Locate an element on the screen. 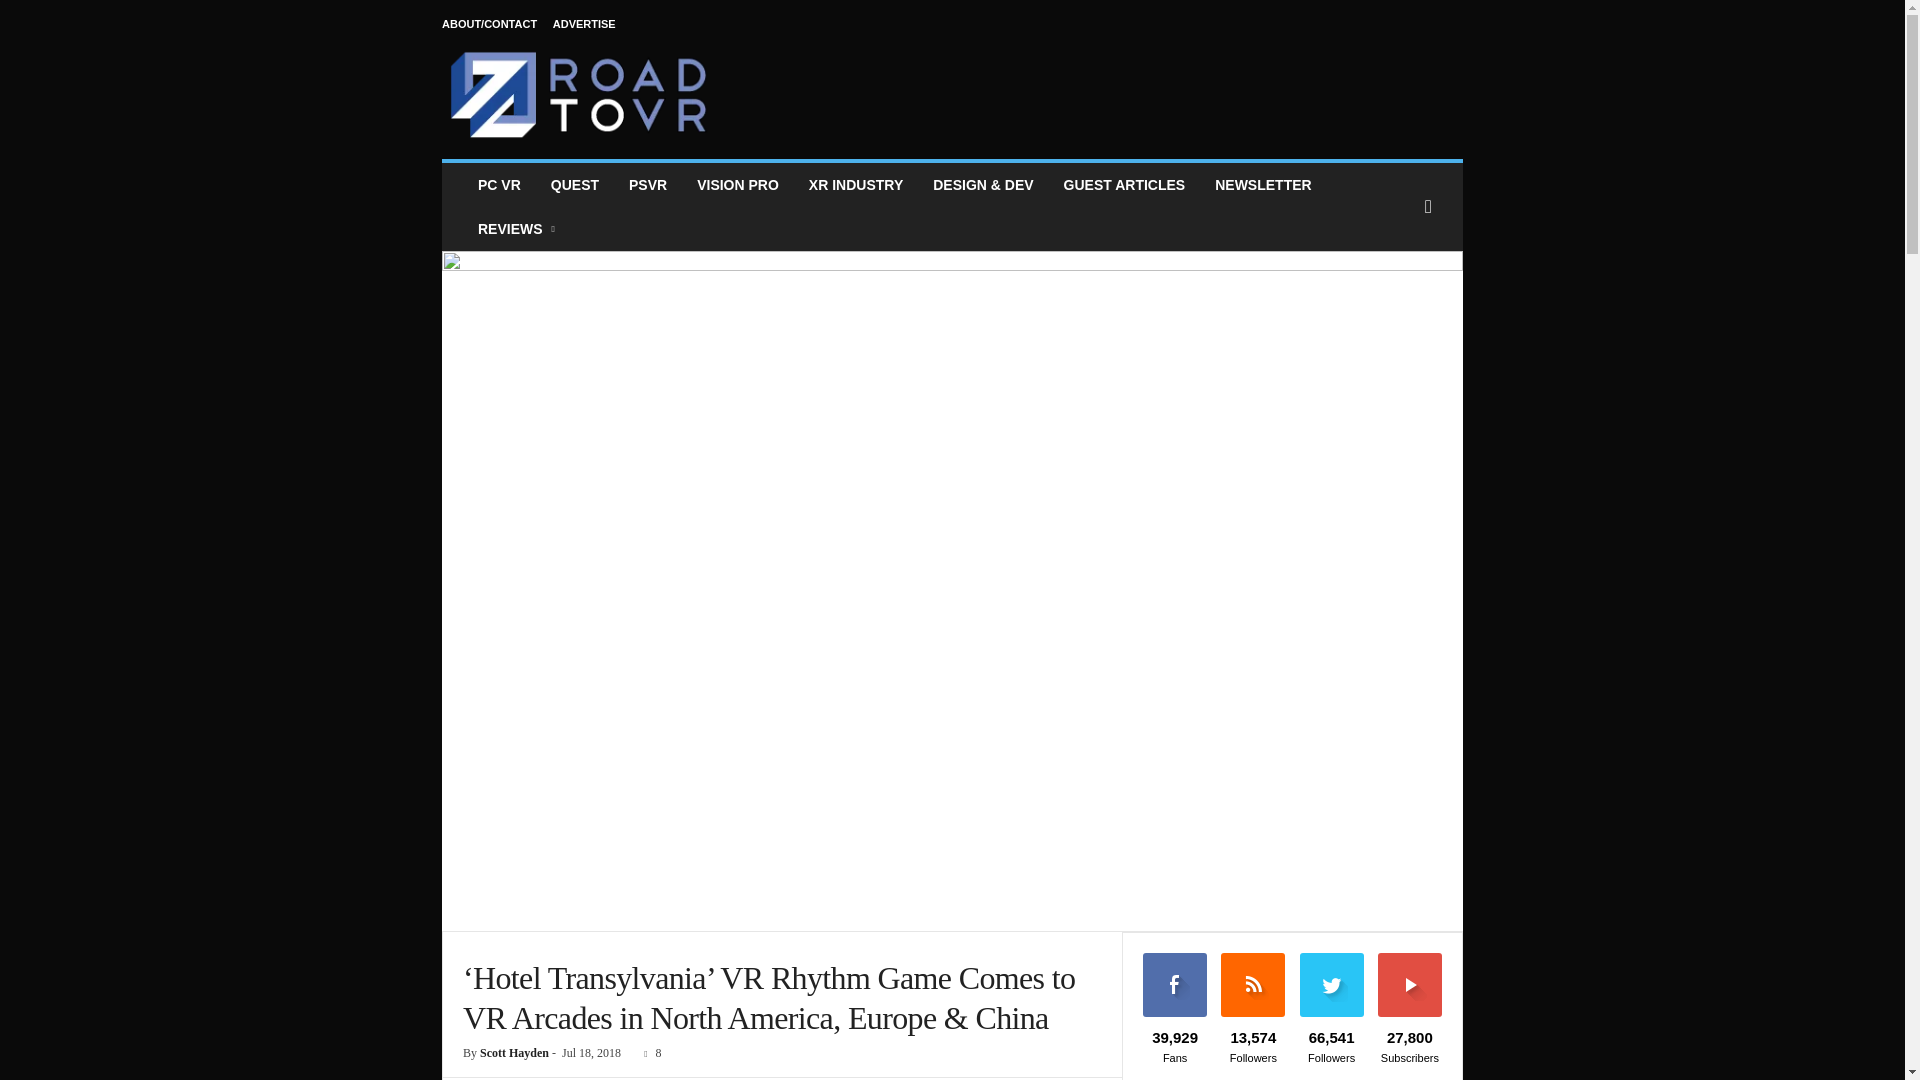  3rd party ad content is located at coordinates (1099, 82).